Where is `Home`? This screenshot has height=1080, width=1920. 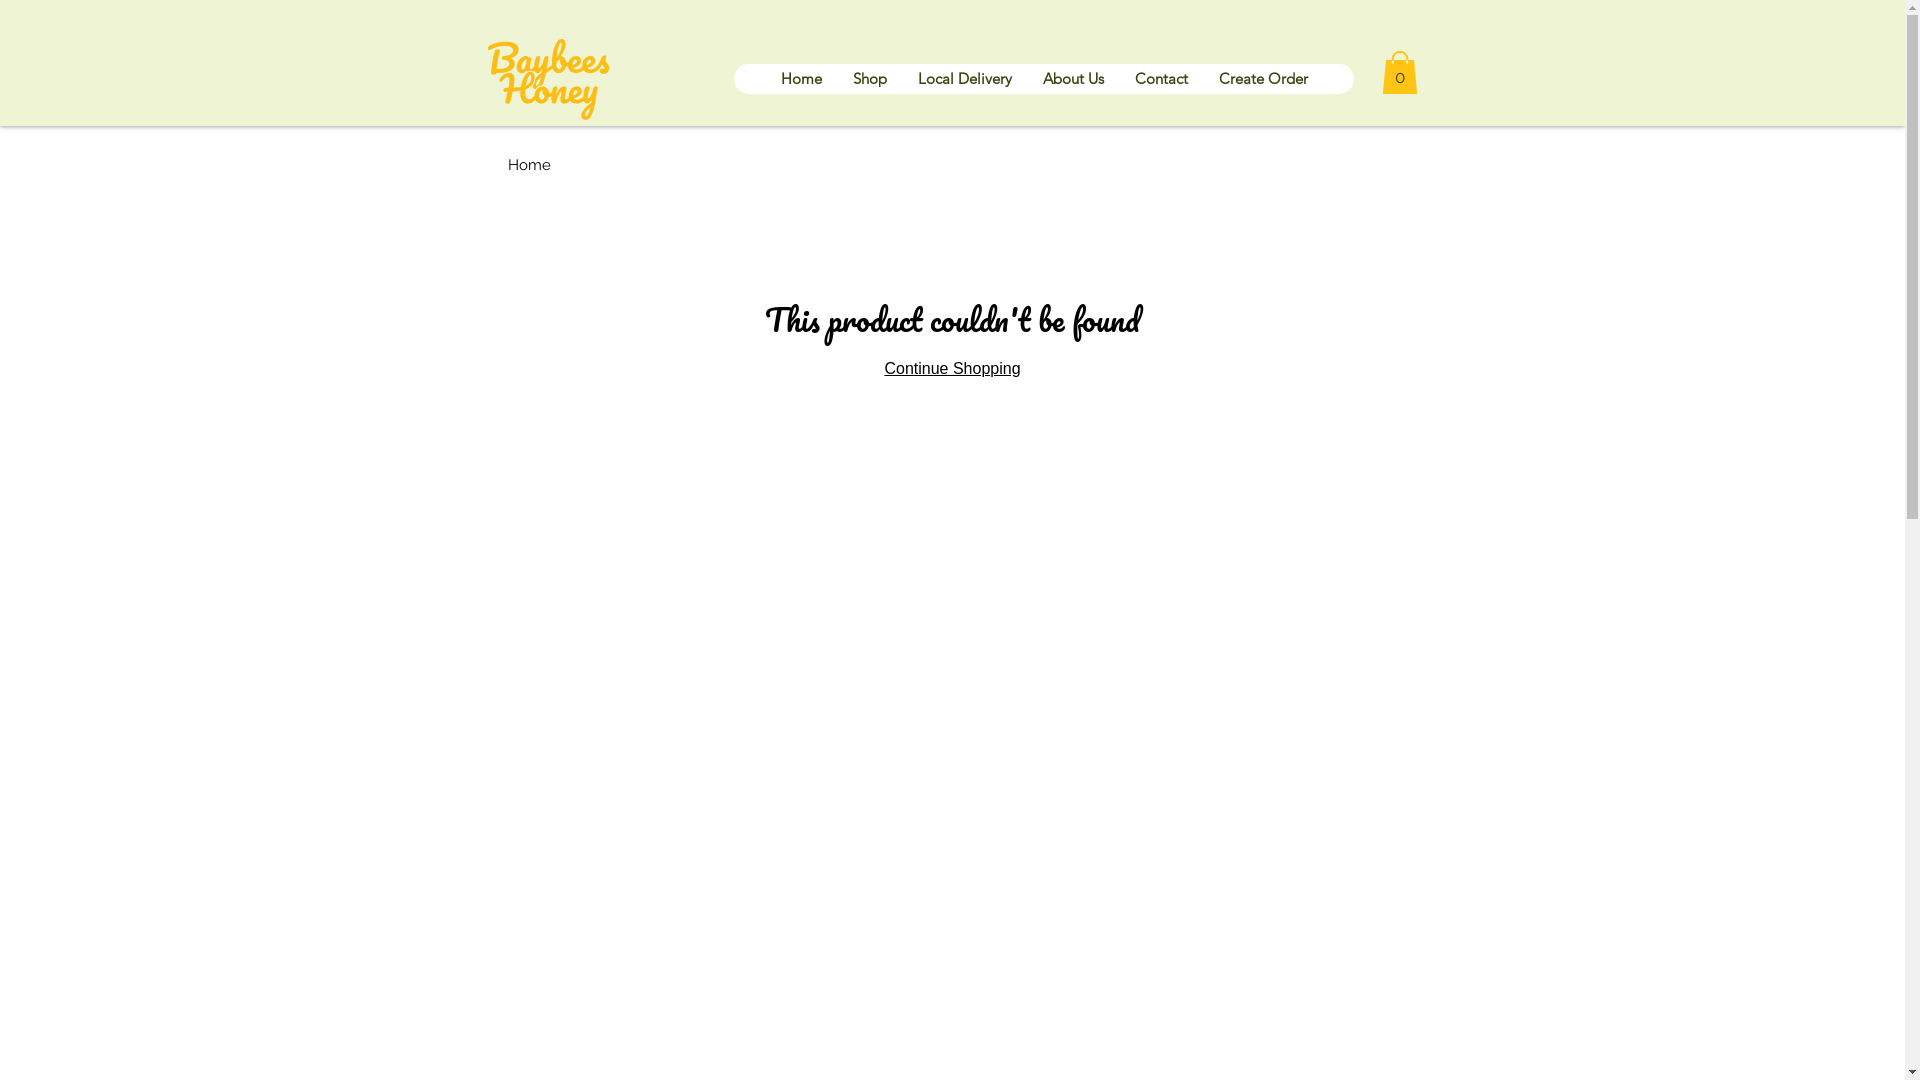
Home is located at coordinates (800, 79).